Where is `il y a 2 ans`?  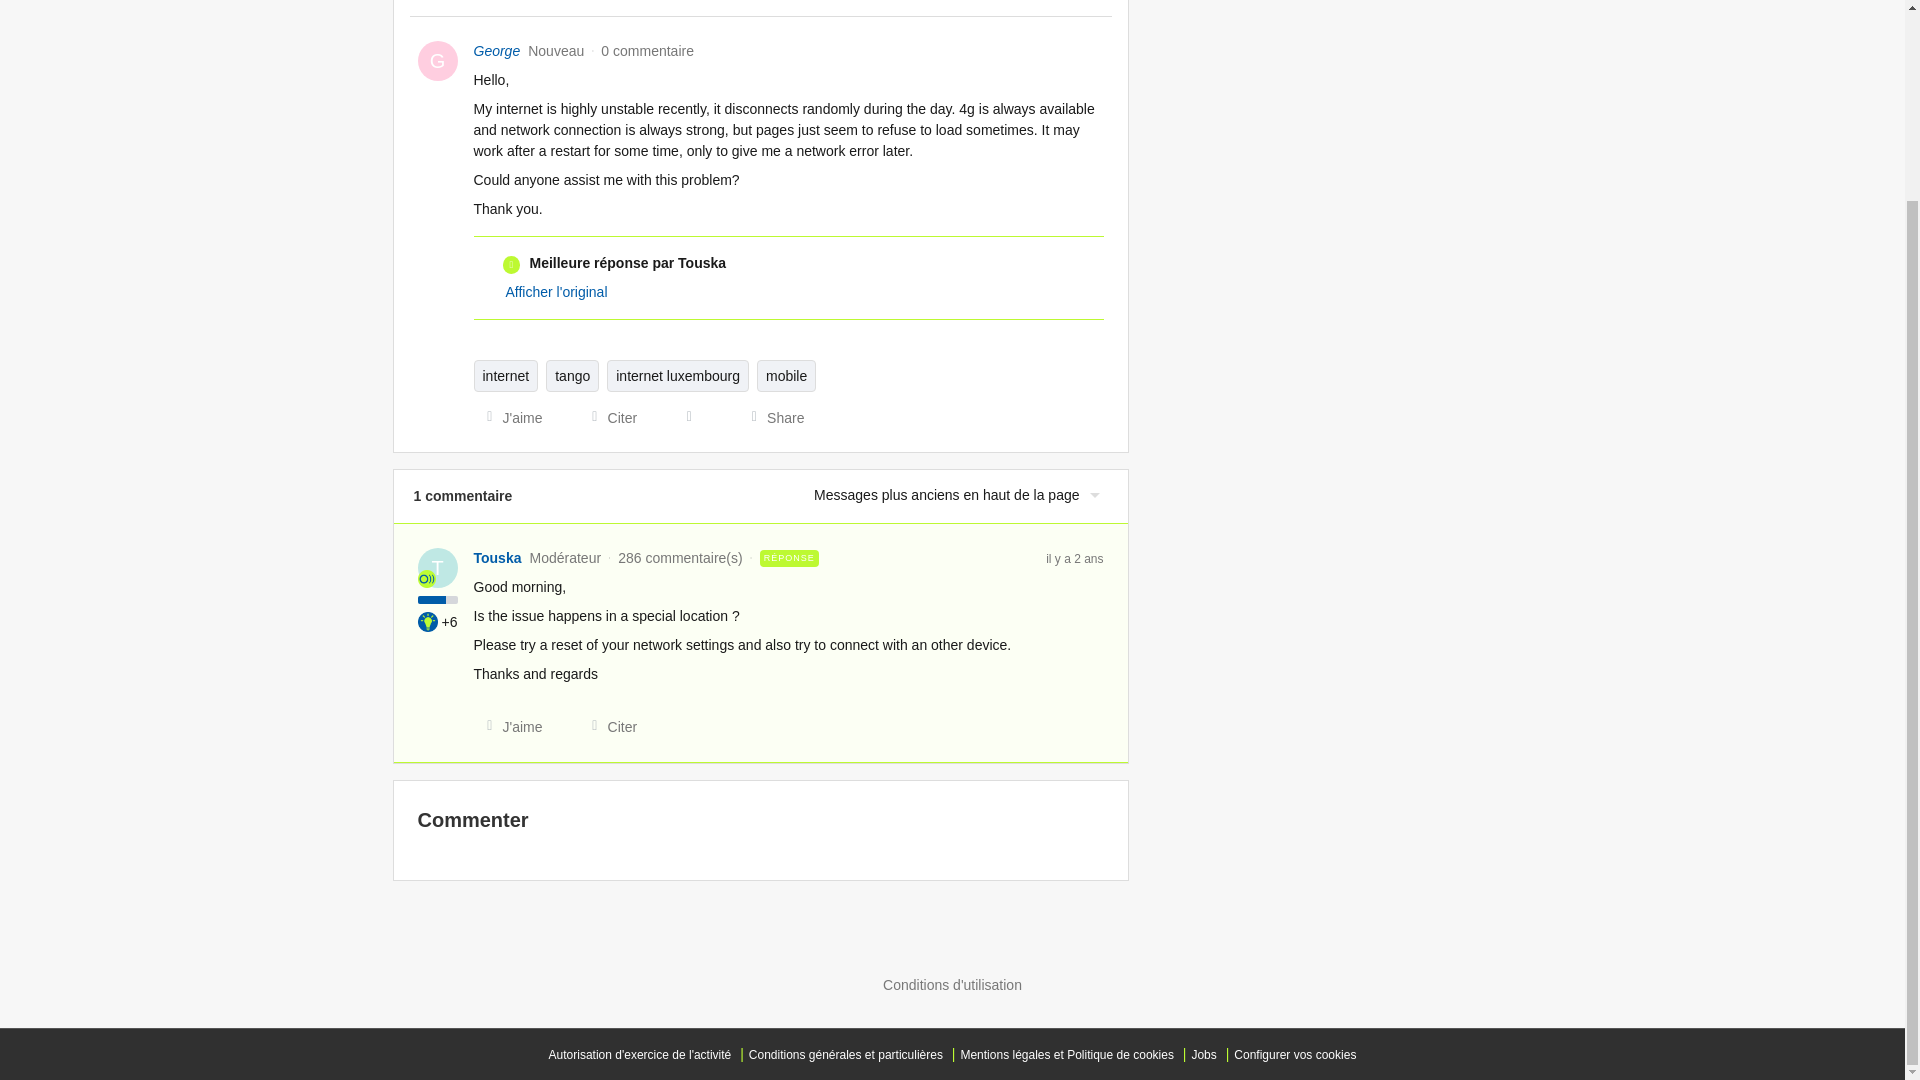
il y a 2 ans is located at coordinates (1074, 557).